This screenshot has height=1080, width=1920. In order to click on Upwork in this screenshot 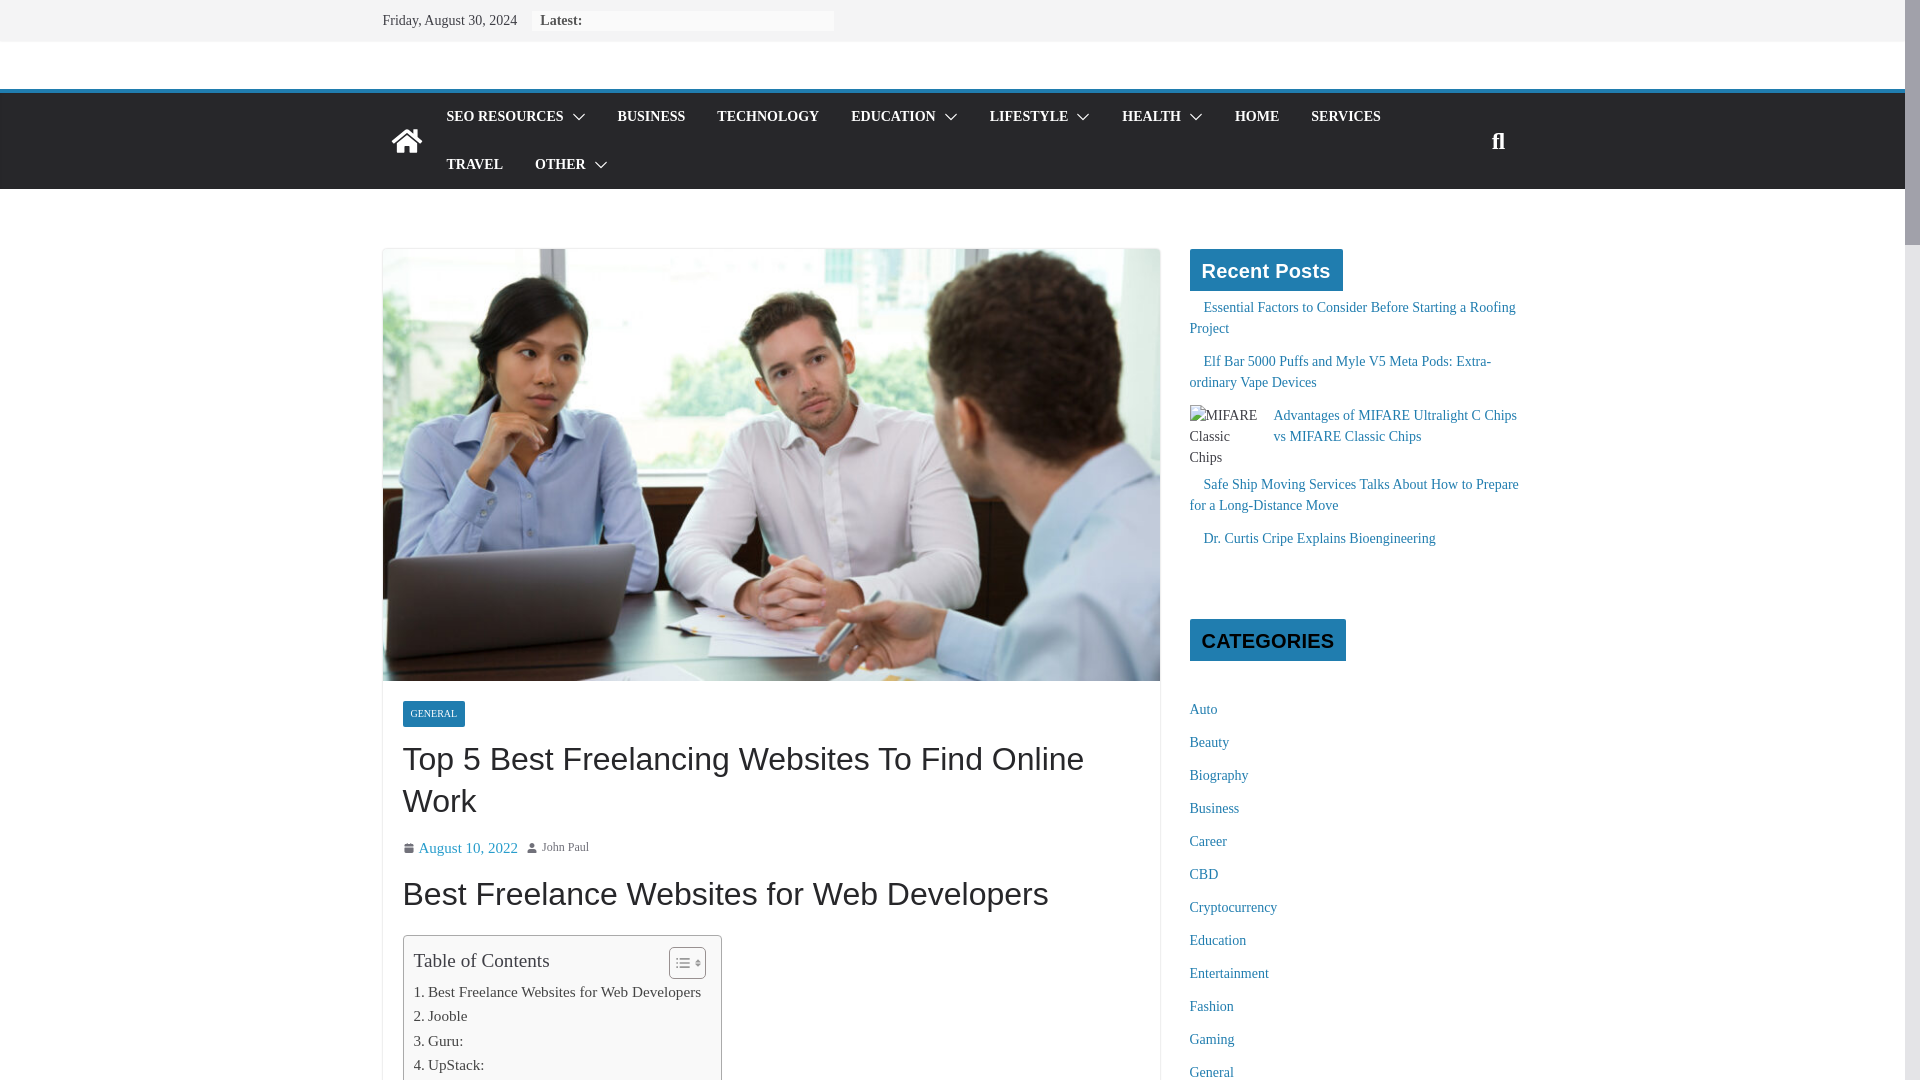, I will do `click(446, 1078)`.